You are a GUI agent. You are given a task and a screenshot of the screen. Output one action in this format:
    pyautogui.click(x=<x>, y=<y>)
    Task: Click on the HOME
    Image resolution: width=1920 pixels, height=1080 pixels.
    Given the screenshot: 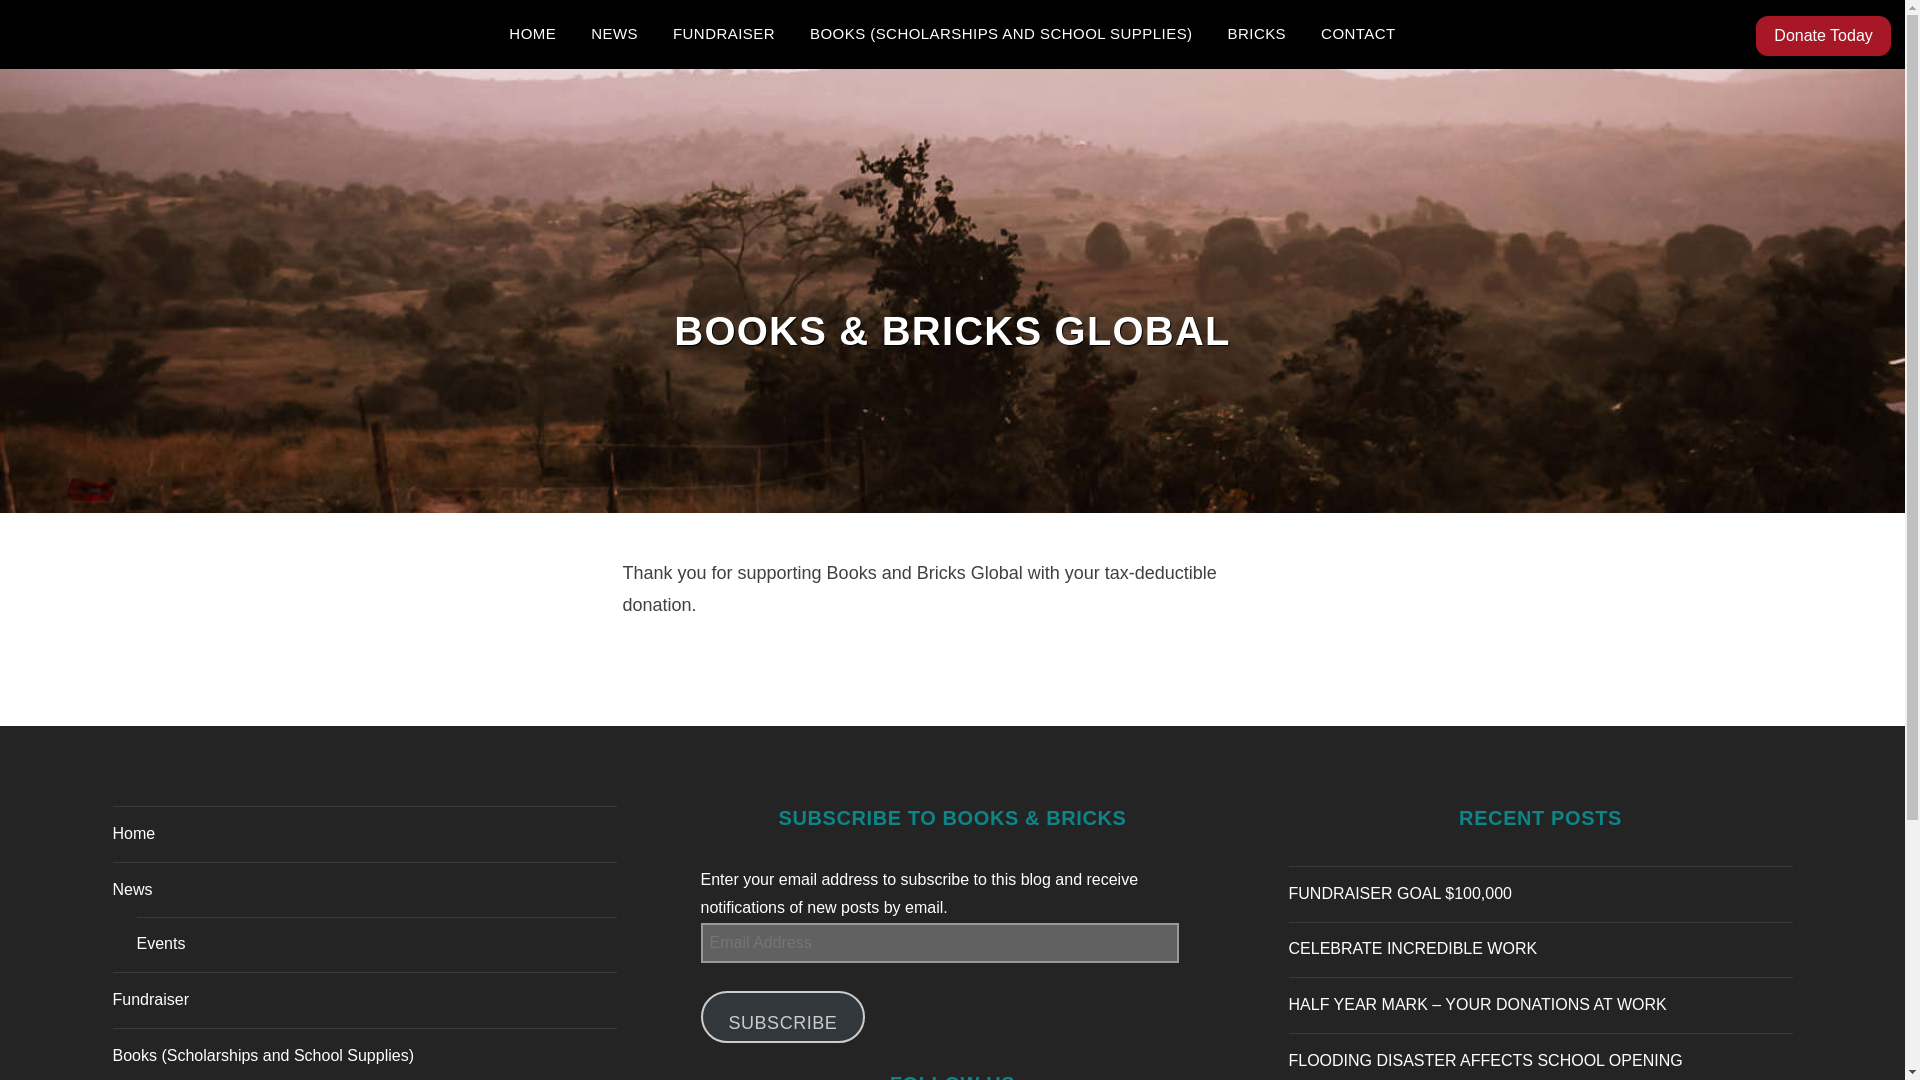 What is the action you would take?
    pyautogui.click(x=532, y=34)
    